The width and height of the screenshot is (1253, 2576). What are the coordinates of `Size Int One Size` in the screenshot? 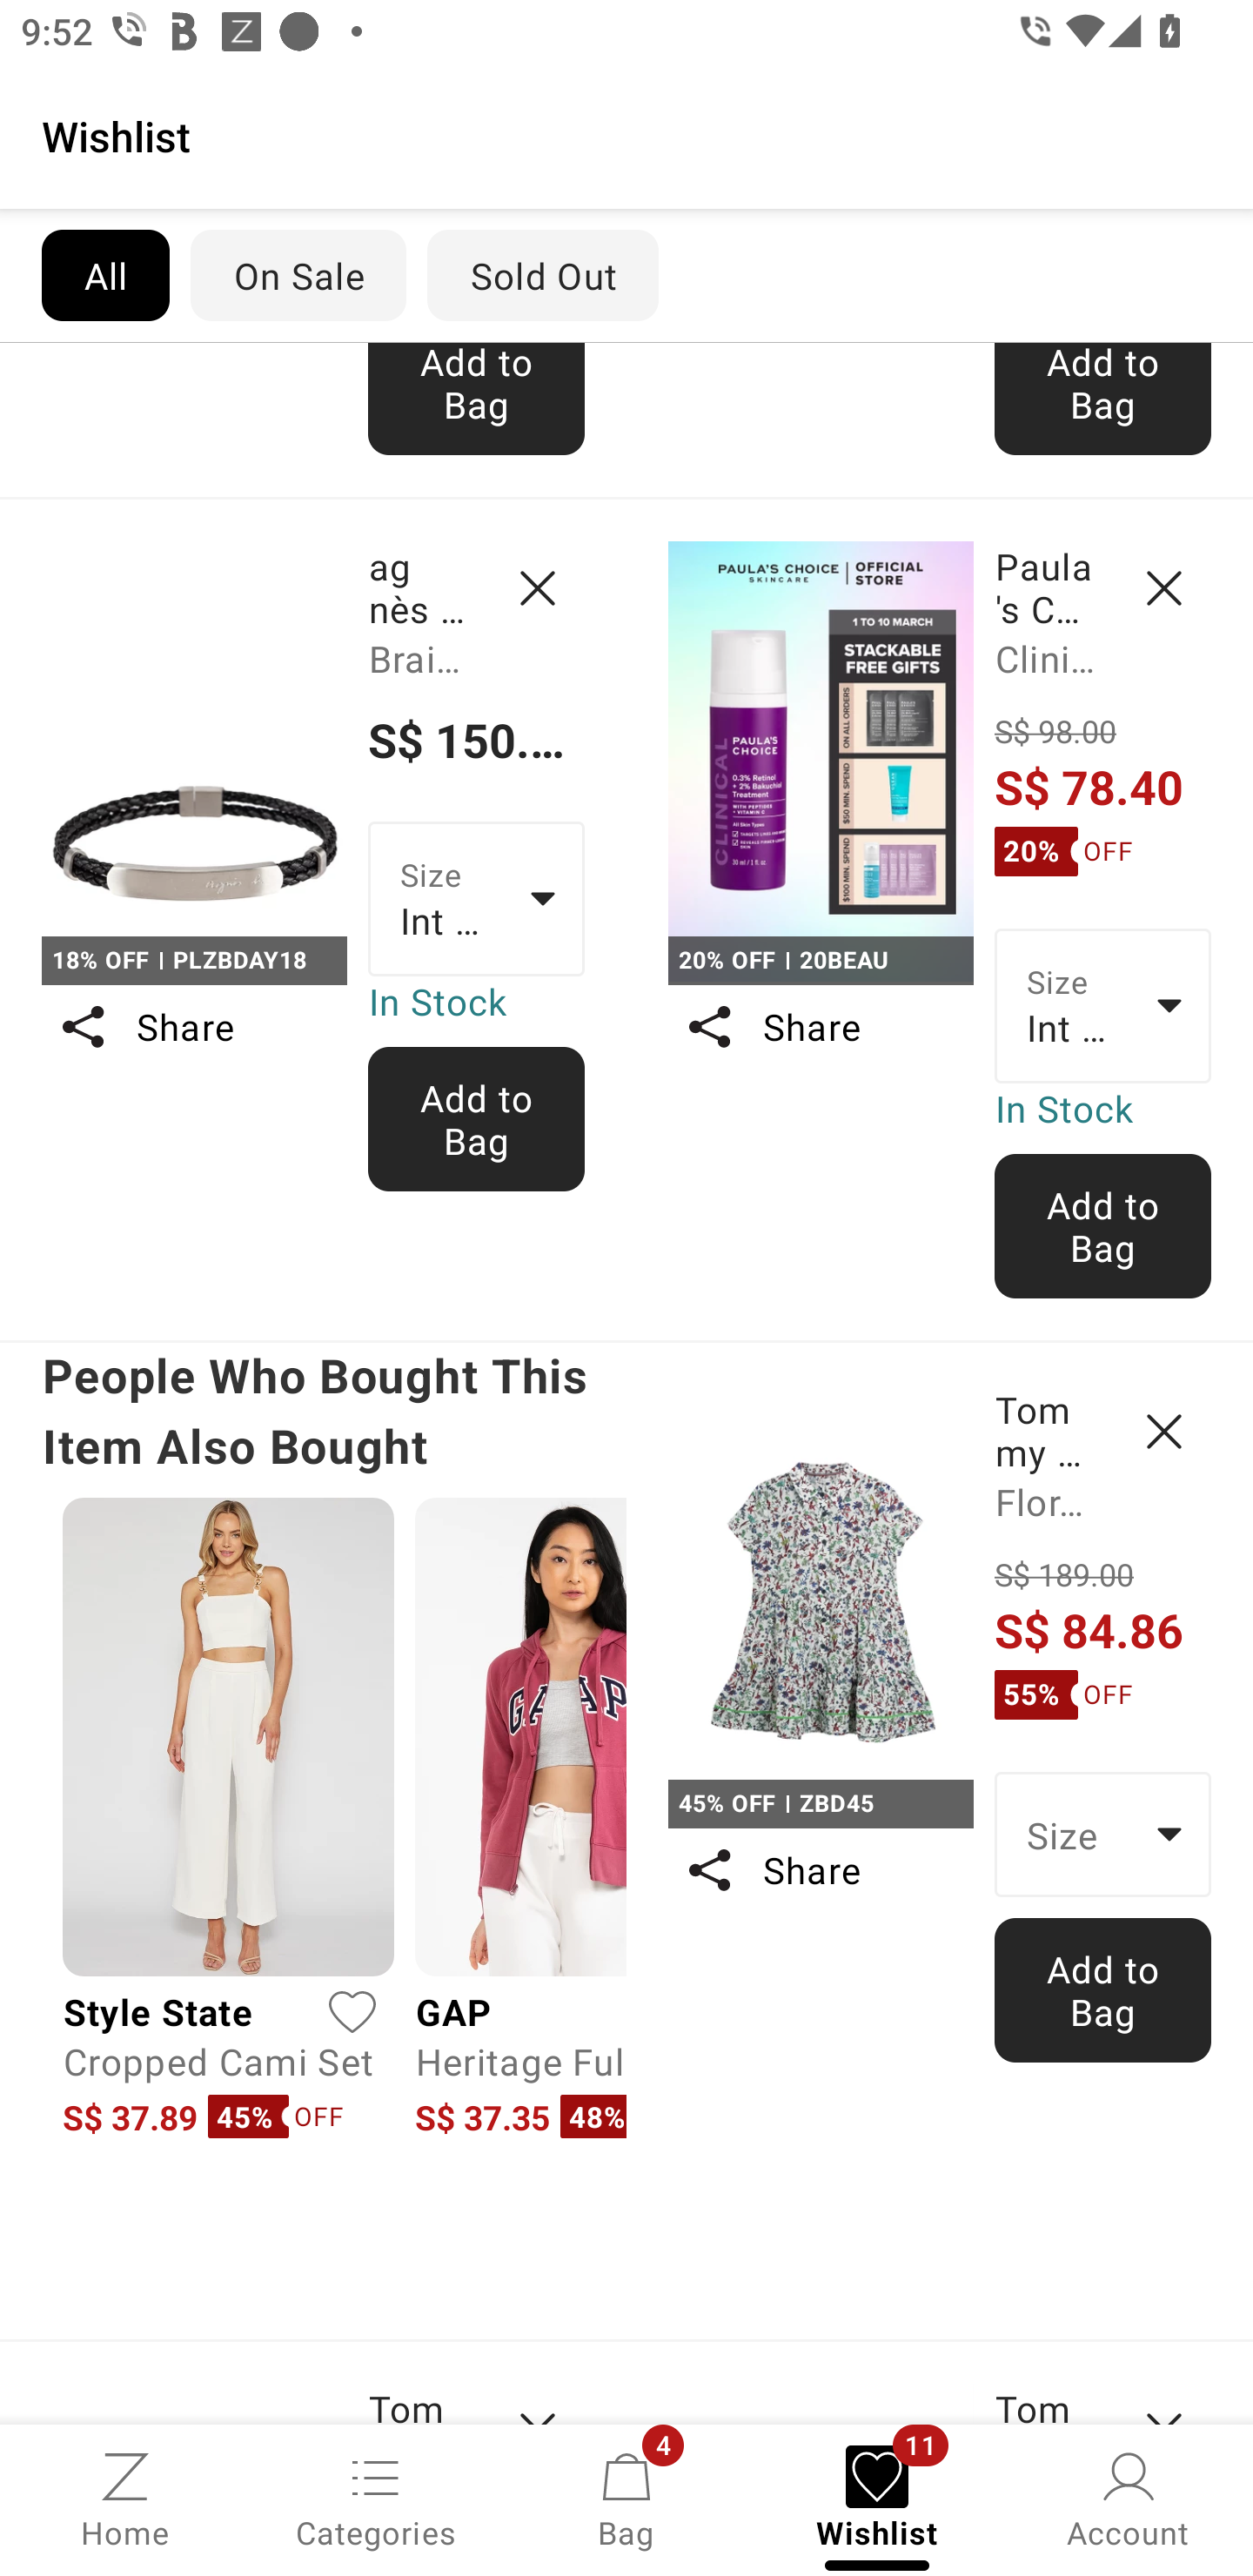 It's located at (477, 898).